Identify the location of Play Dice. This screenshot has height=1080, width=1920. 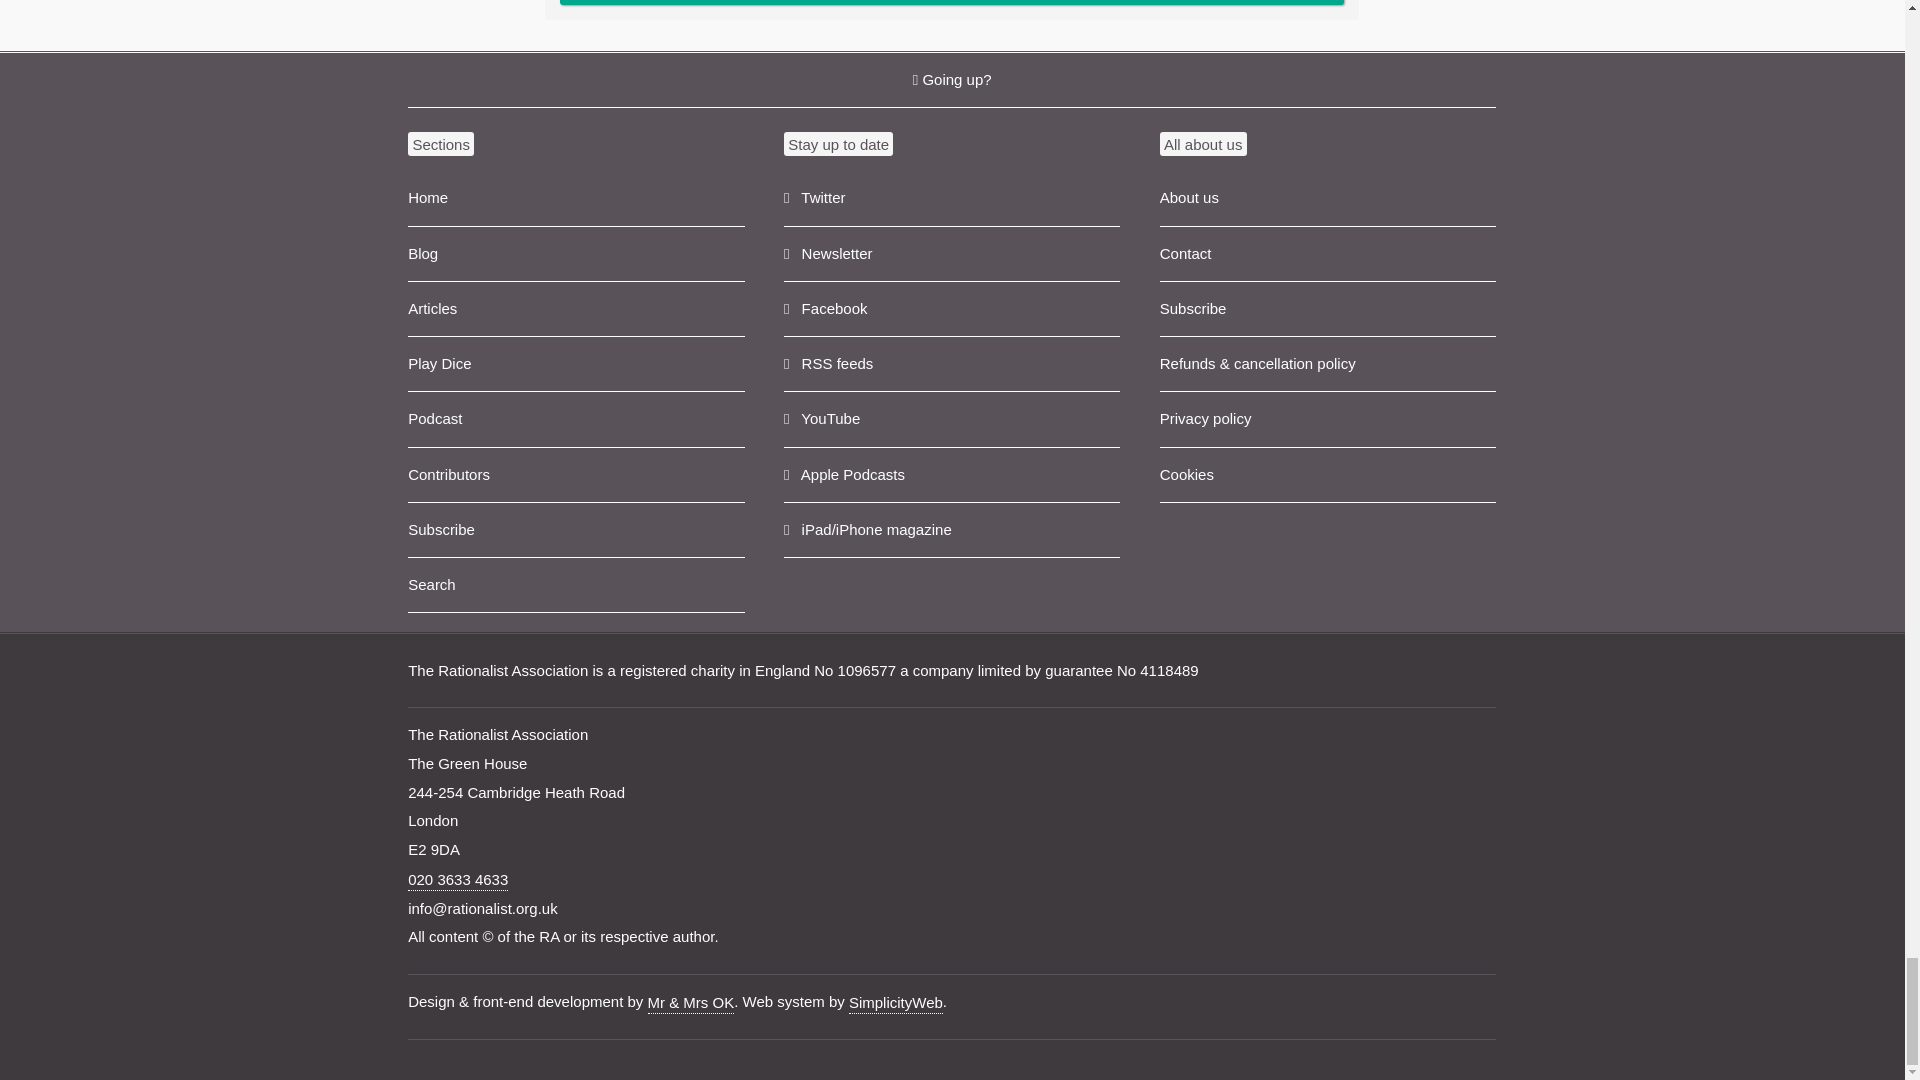
(576, 364).